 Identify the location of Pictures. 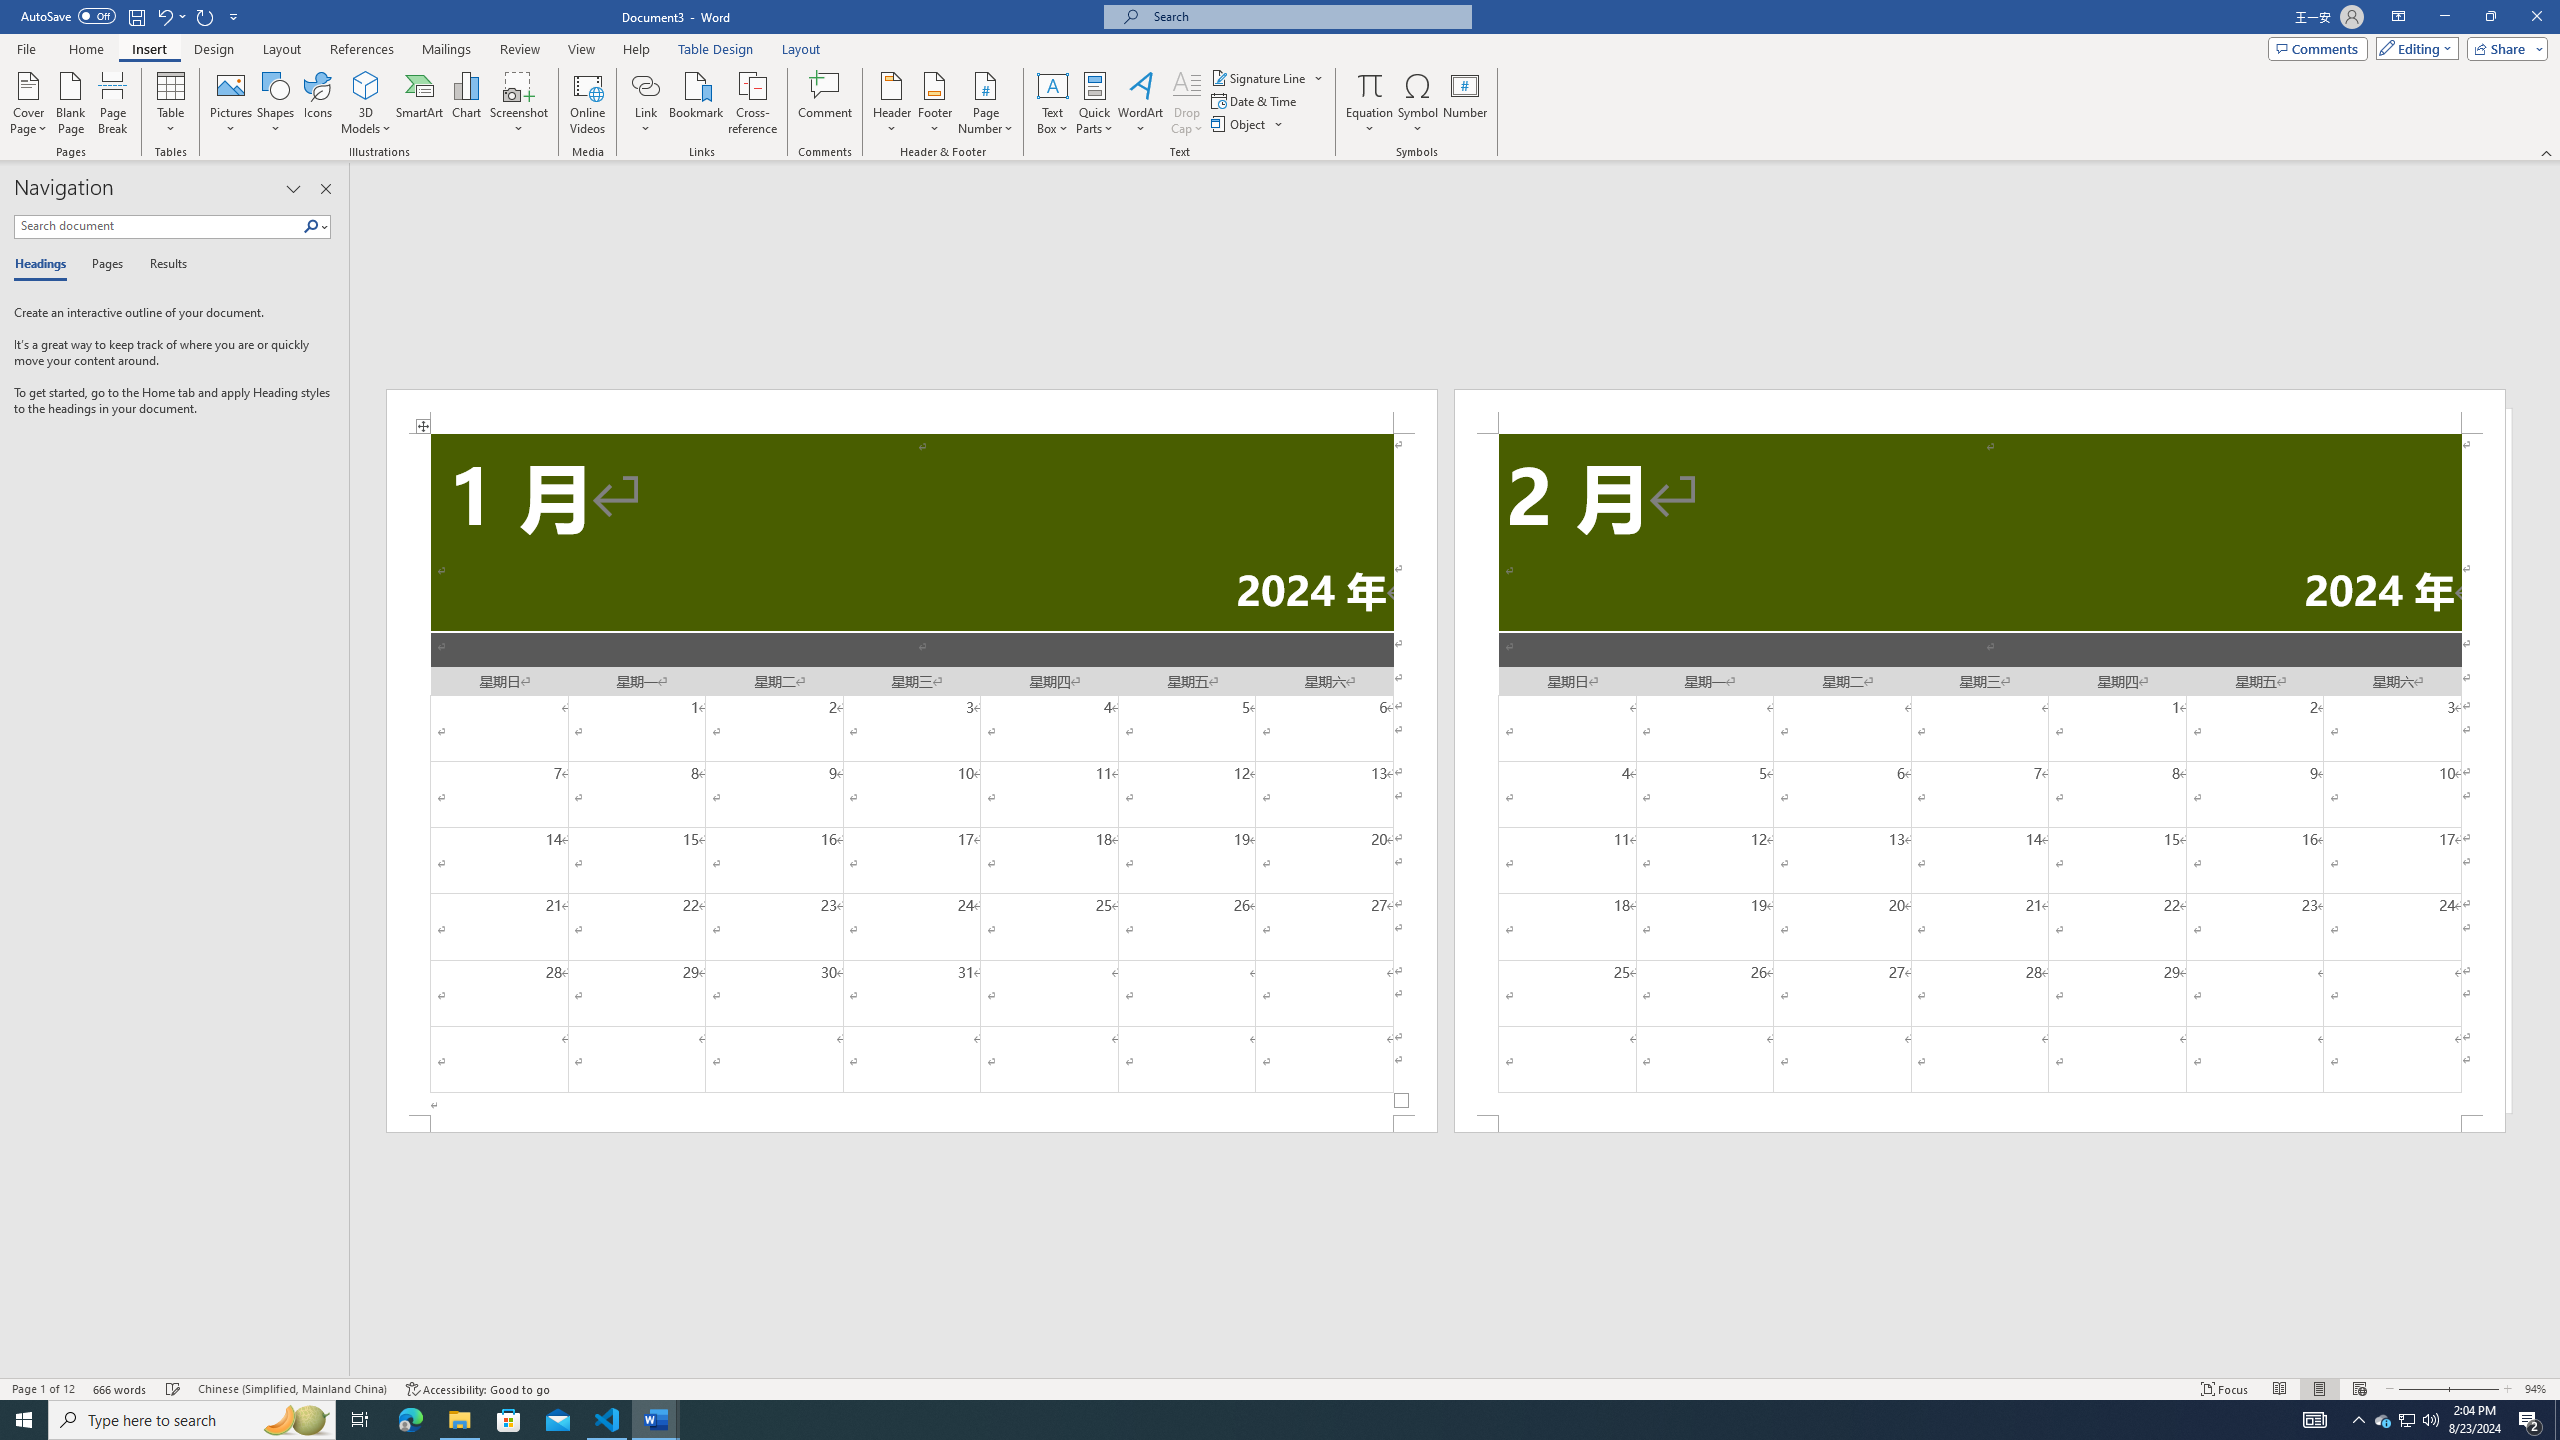
(232, 103).